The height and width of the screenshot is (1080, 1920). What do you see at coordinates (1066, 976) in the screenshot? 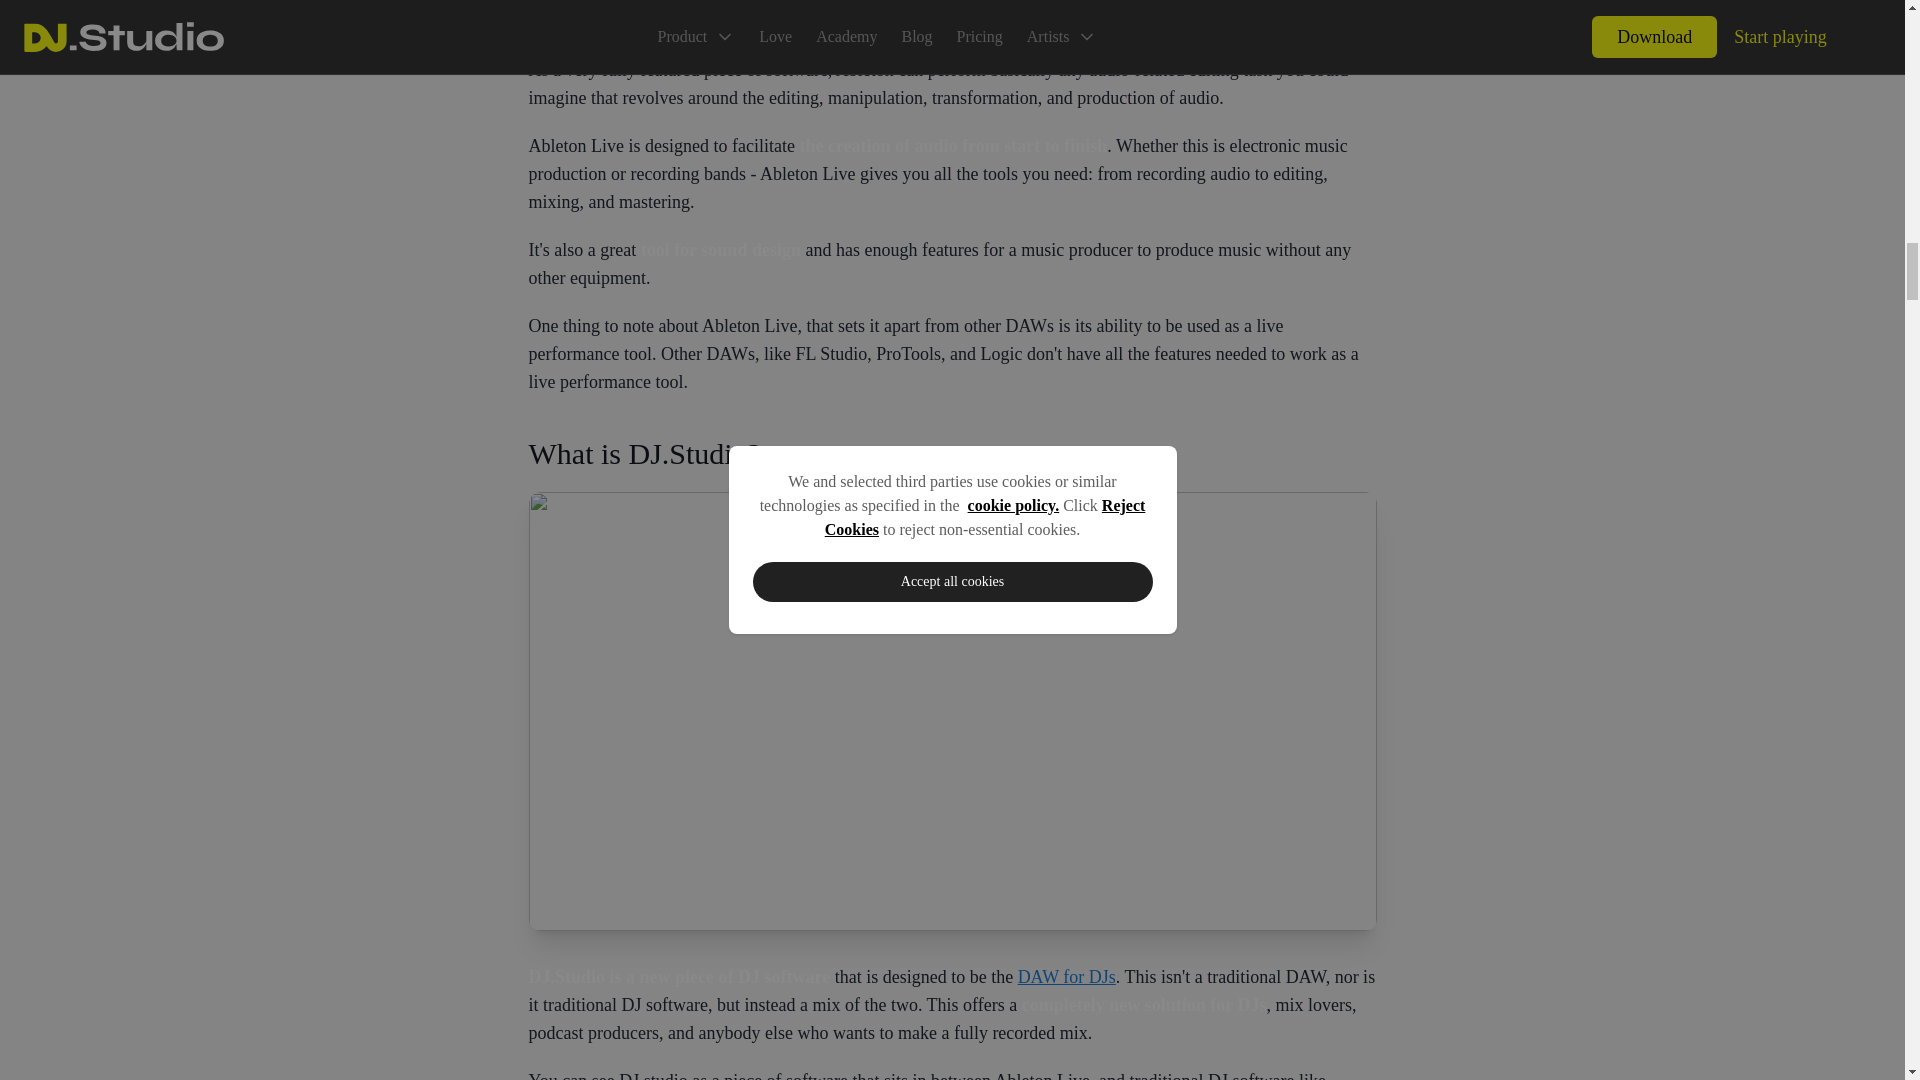
I see `DAW for DJs` at bounding box center [1066, 976].